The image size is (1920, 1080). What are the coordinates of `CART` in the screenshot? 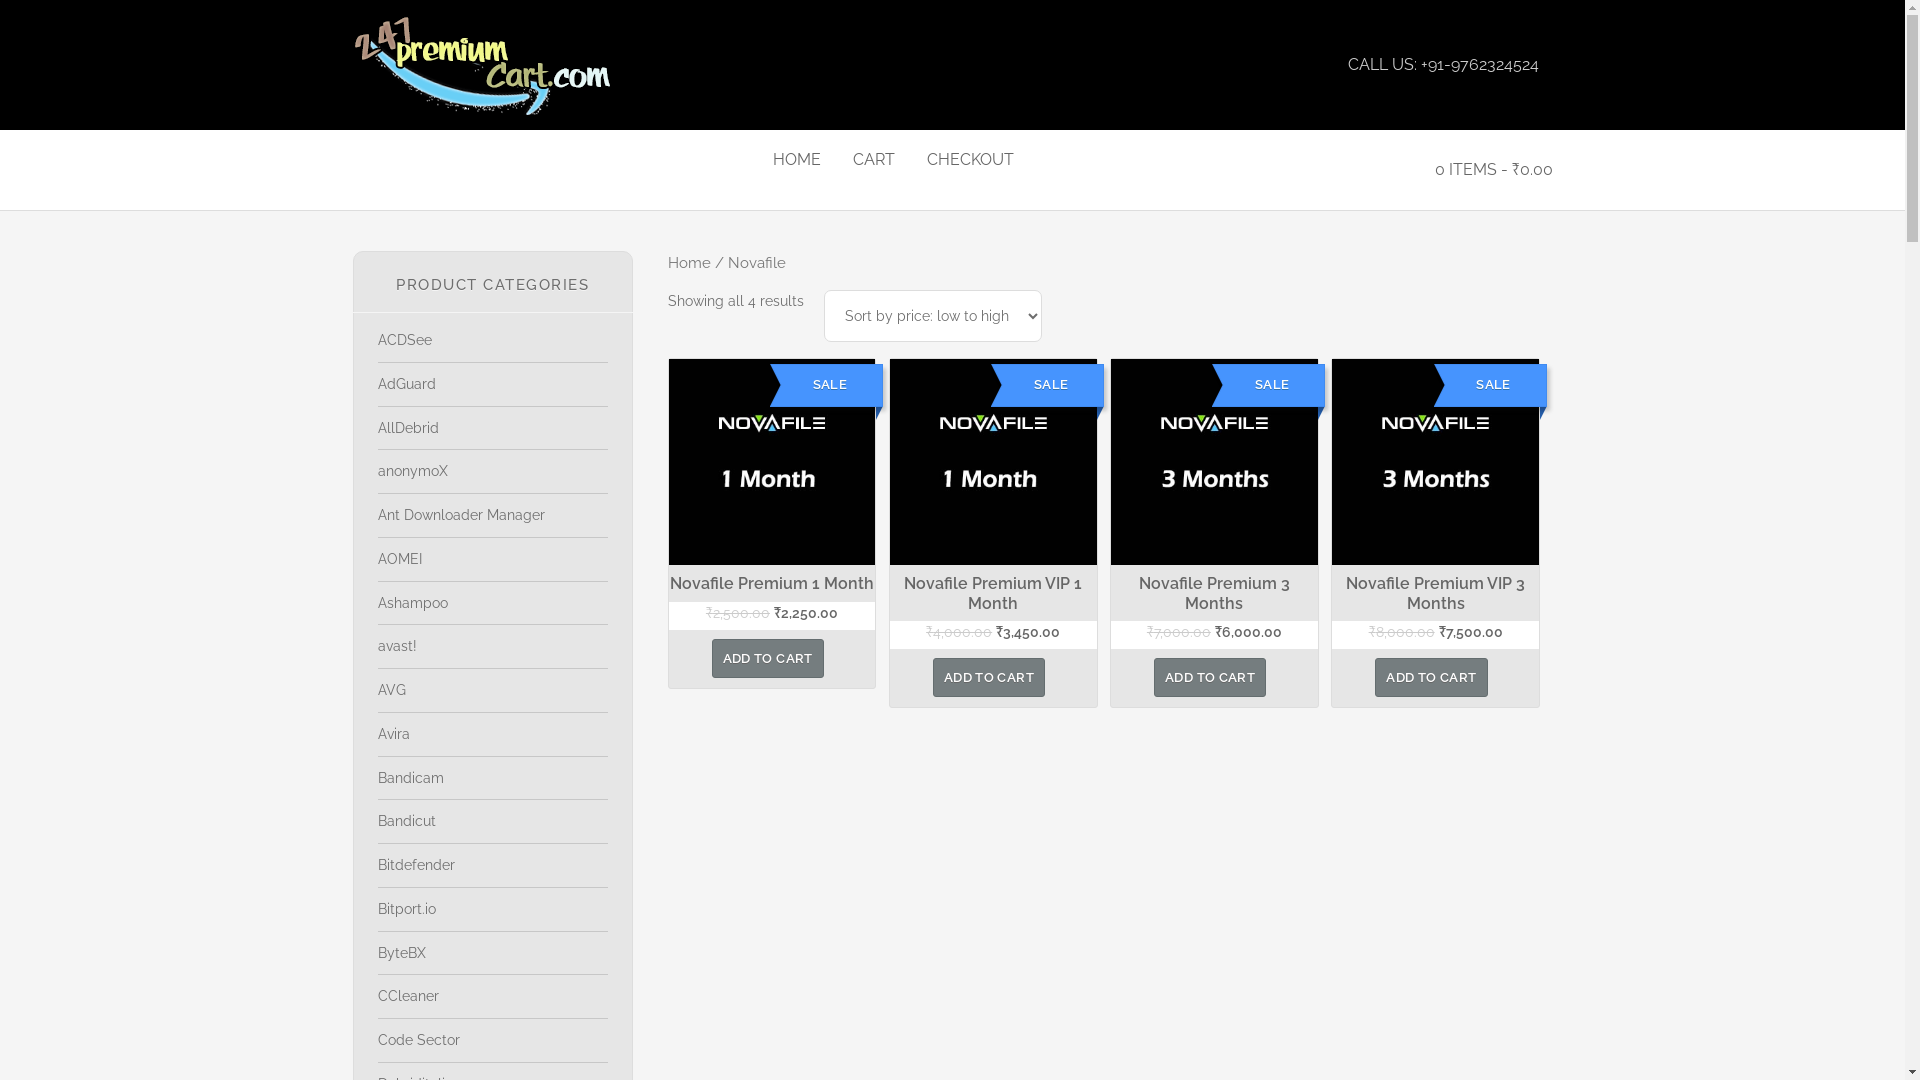 It's located at (874, 160).